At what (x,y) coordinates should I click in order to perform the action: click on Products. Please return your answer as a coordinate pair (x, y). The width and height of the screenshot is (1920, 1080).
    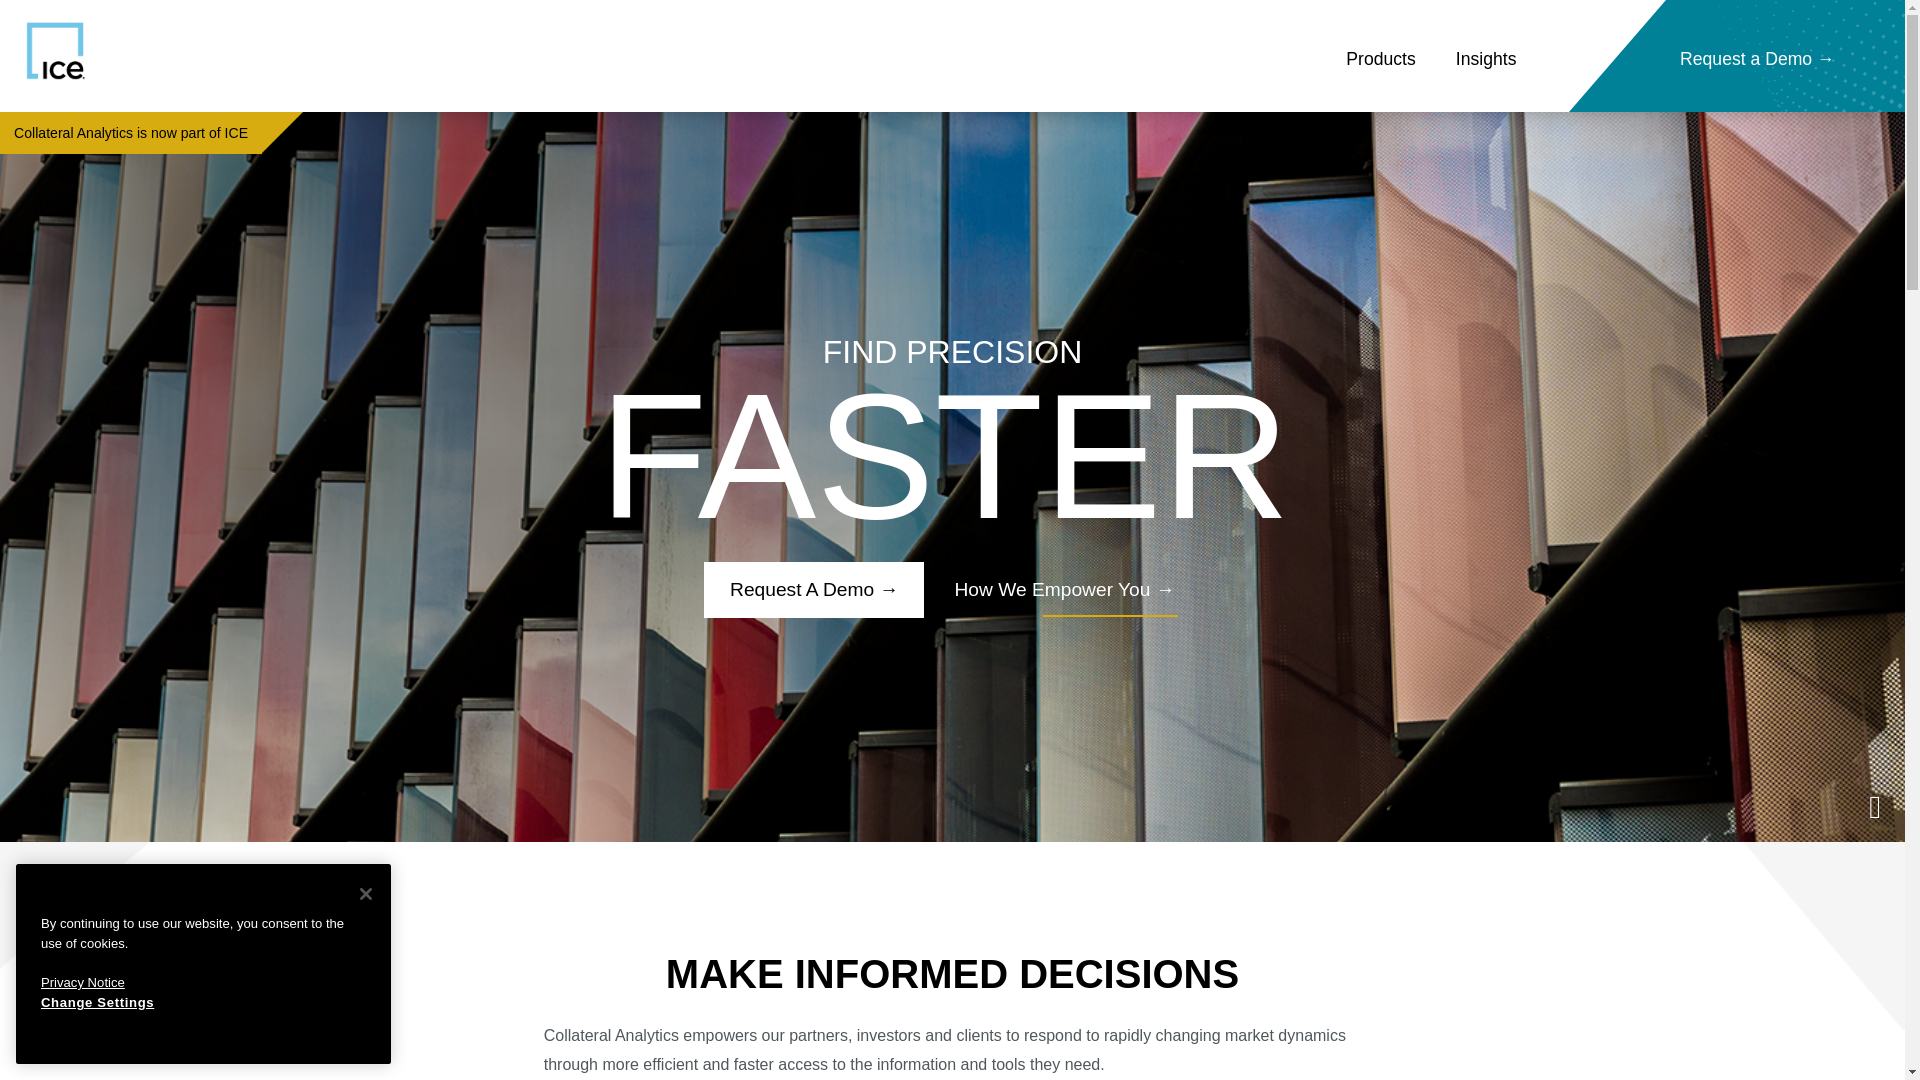
    Looking at the image, I should click on (1381, 59).